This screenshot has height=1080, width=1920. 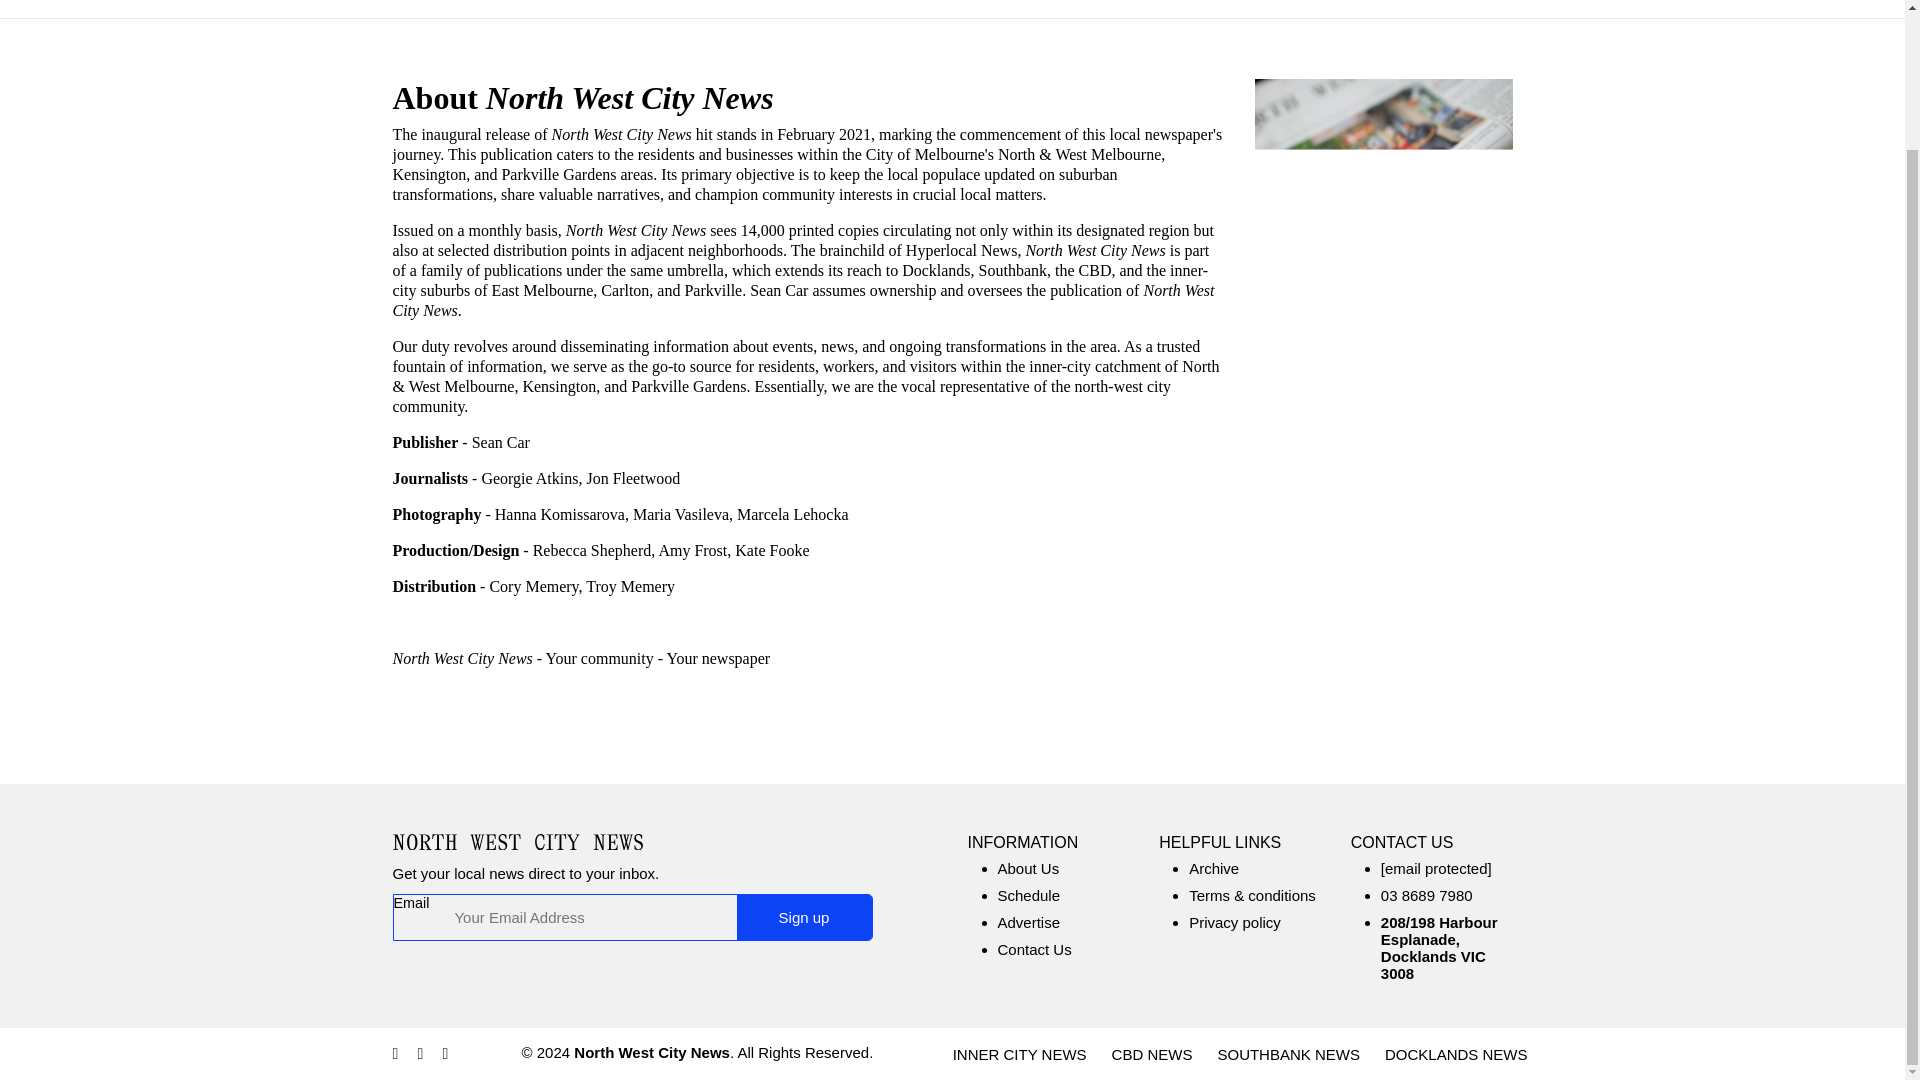 I want to click on DOCKLANDS NEWS, so click(x=1456, y=1054).